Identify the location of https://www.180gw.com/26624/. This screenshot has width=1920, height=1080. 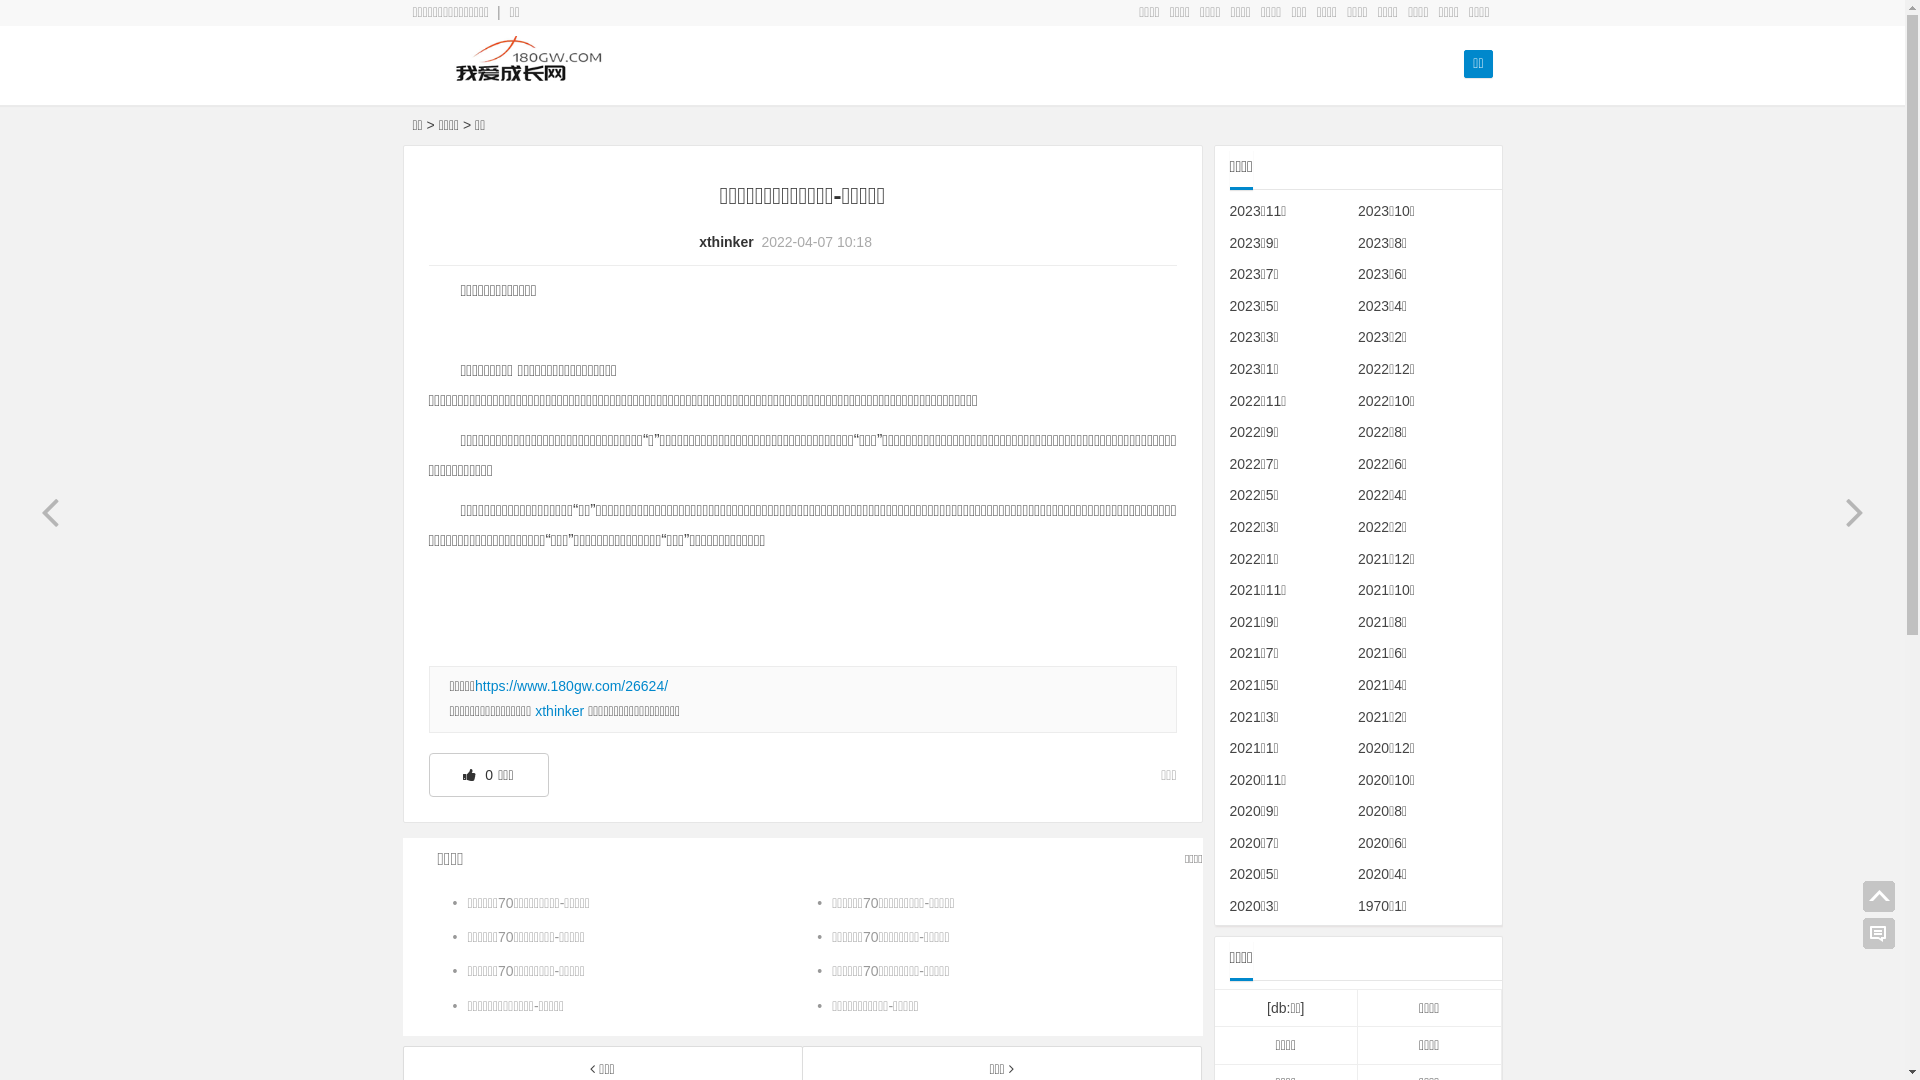
(572, 686).